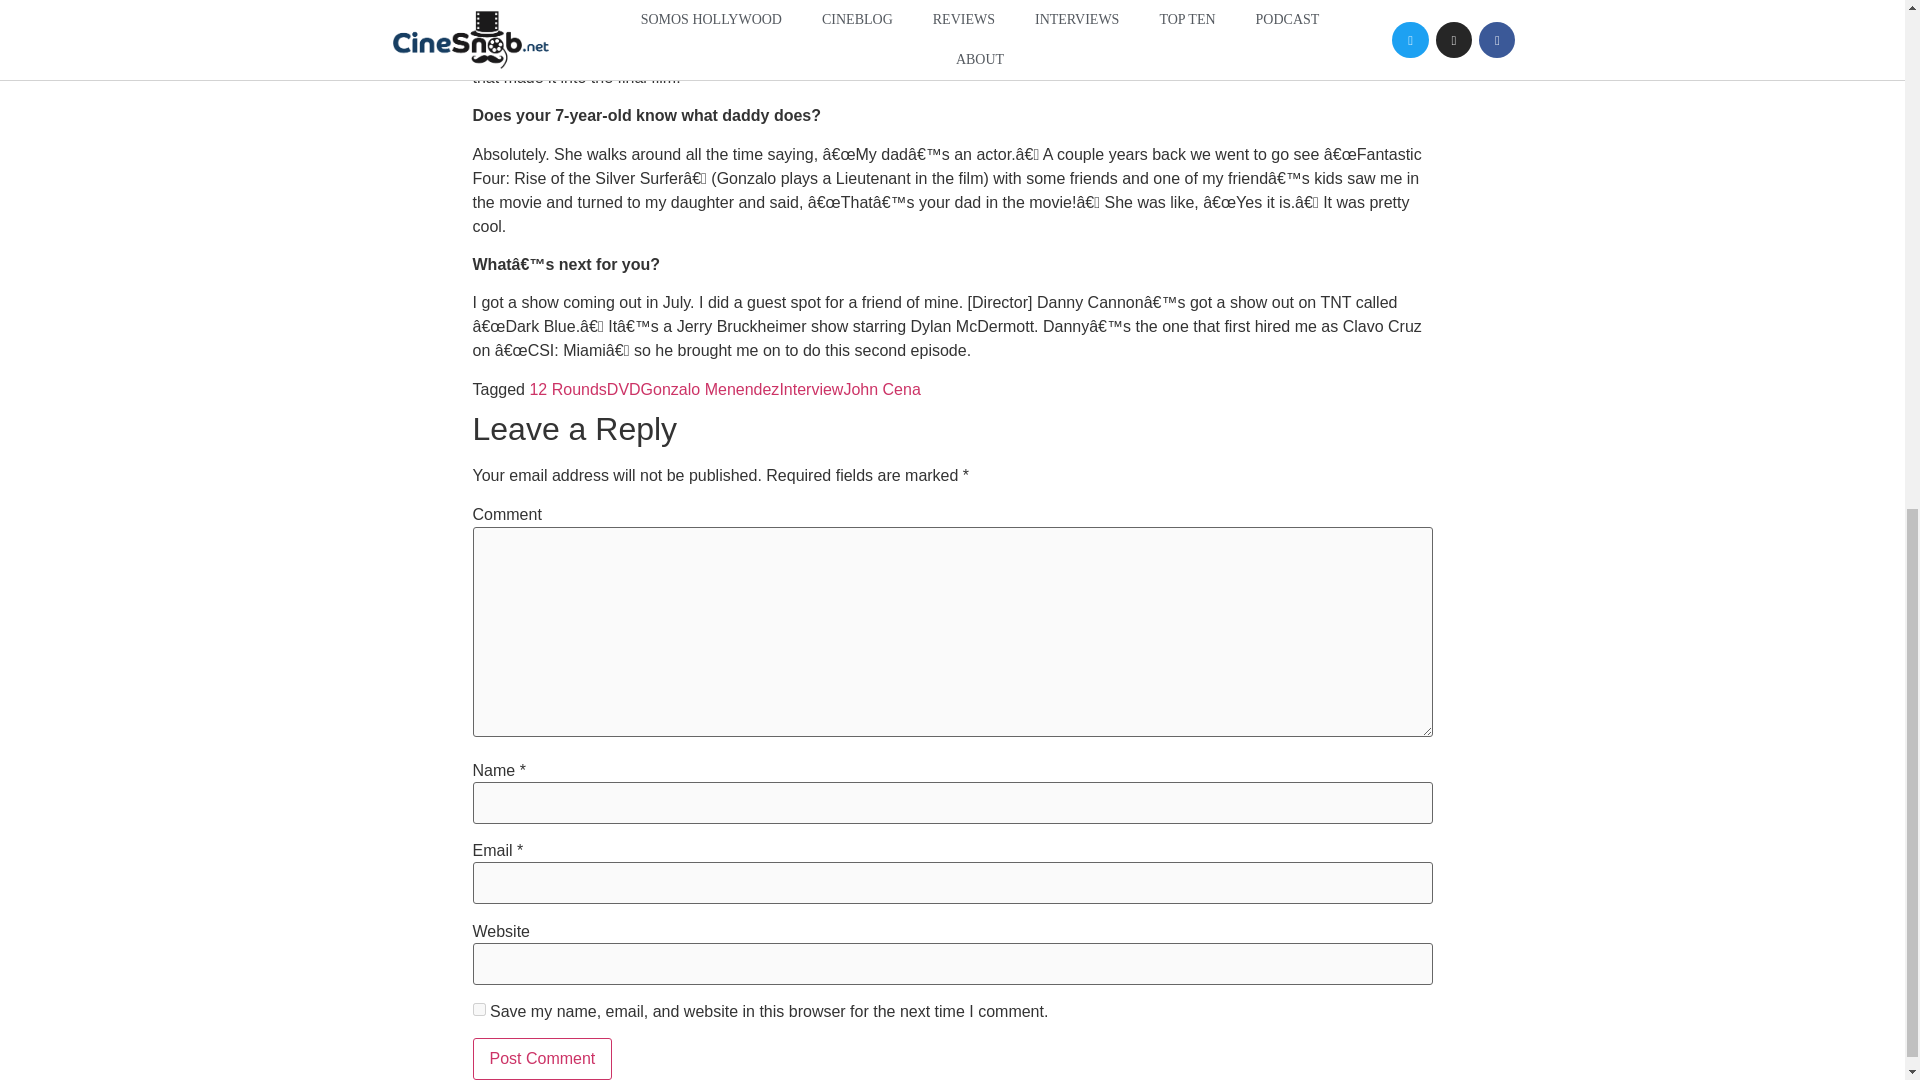 The width and height of the screenshot is (1920, 1080). I want to click on Gonzalo Menendez, so click(710, 390).